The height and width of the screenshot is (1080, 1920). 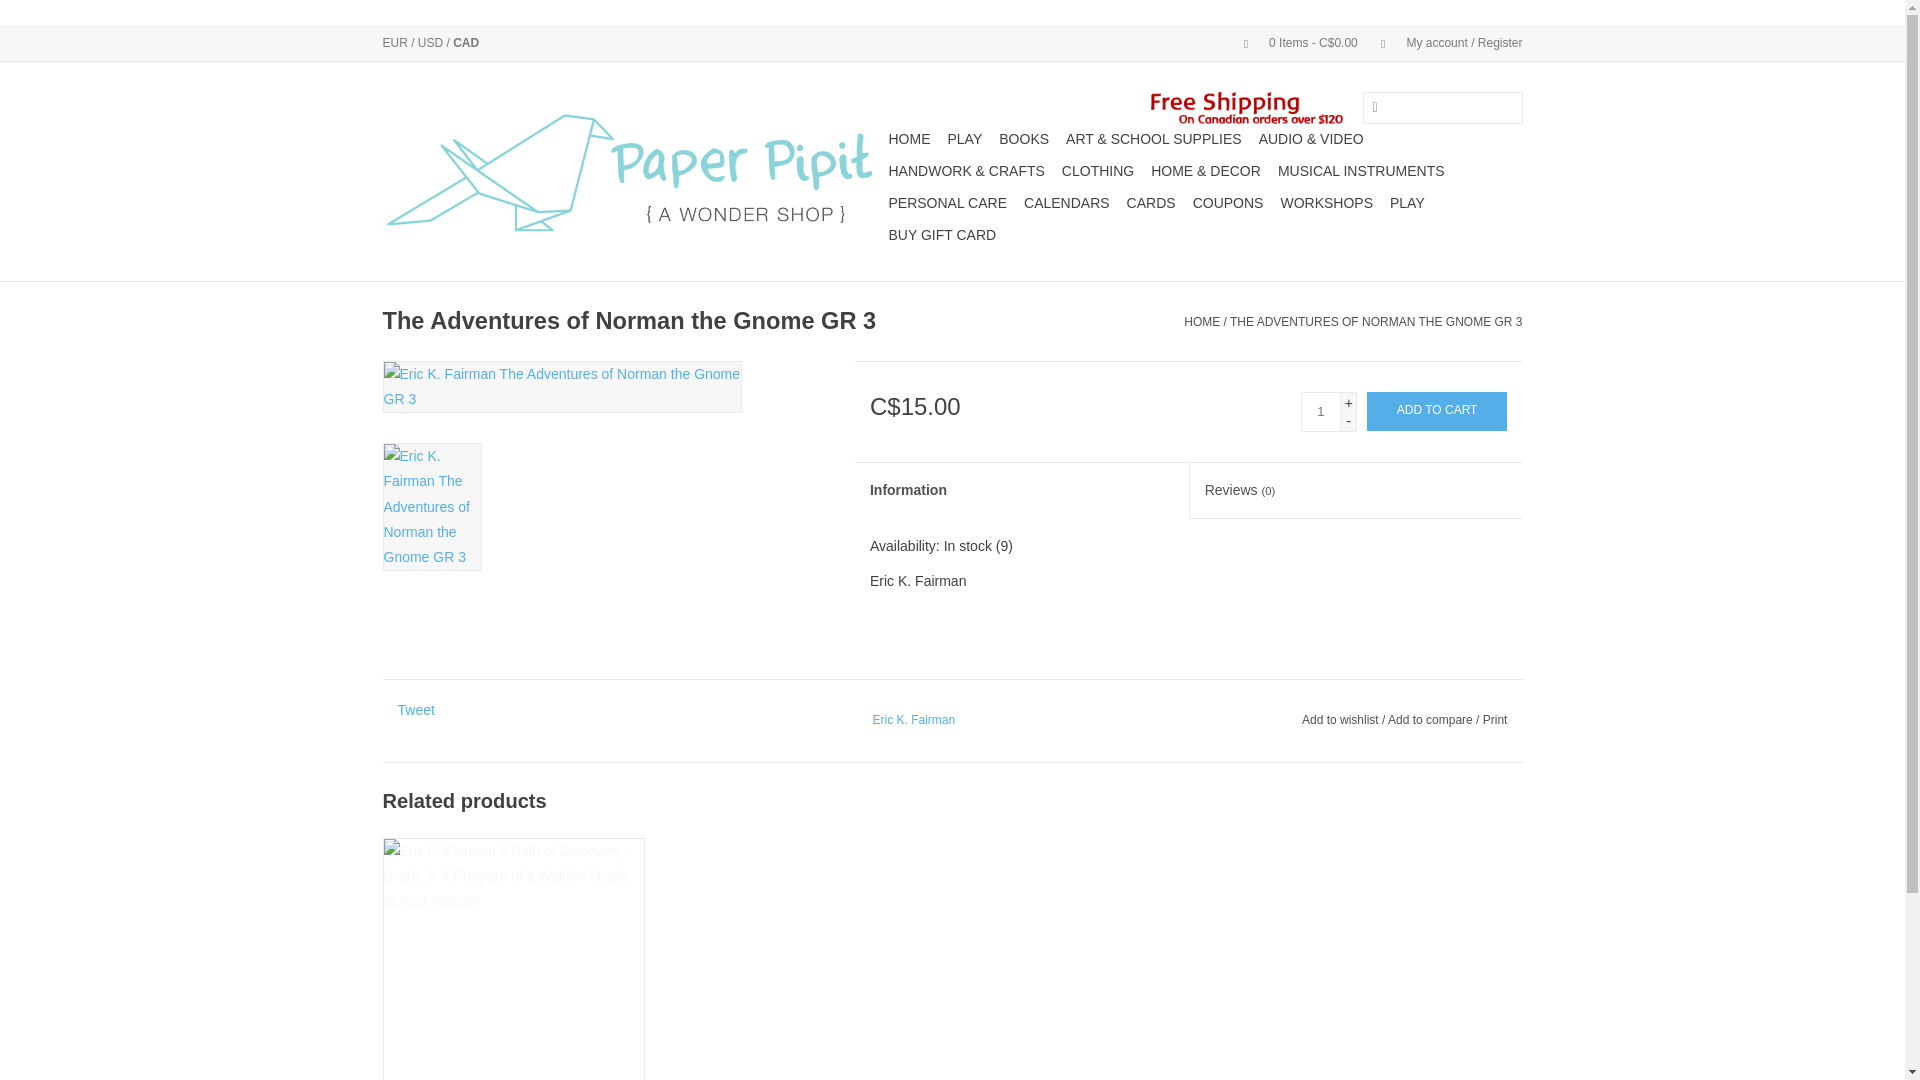 I want to click on  Play, so click(x=965, y=139).